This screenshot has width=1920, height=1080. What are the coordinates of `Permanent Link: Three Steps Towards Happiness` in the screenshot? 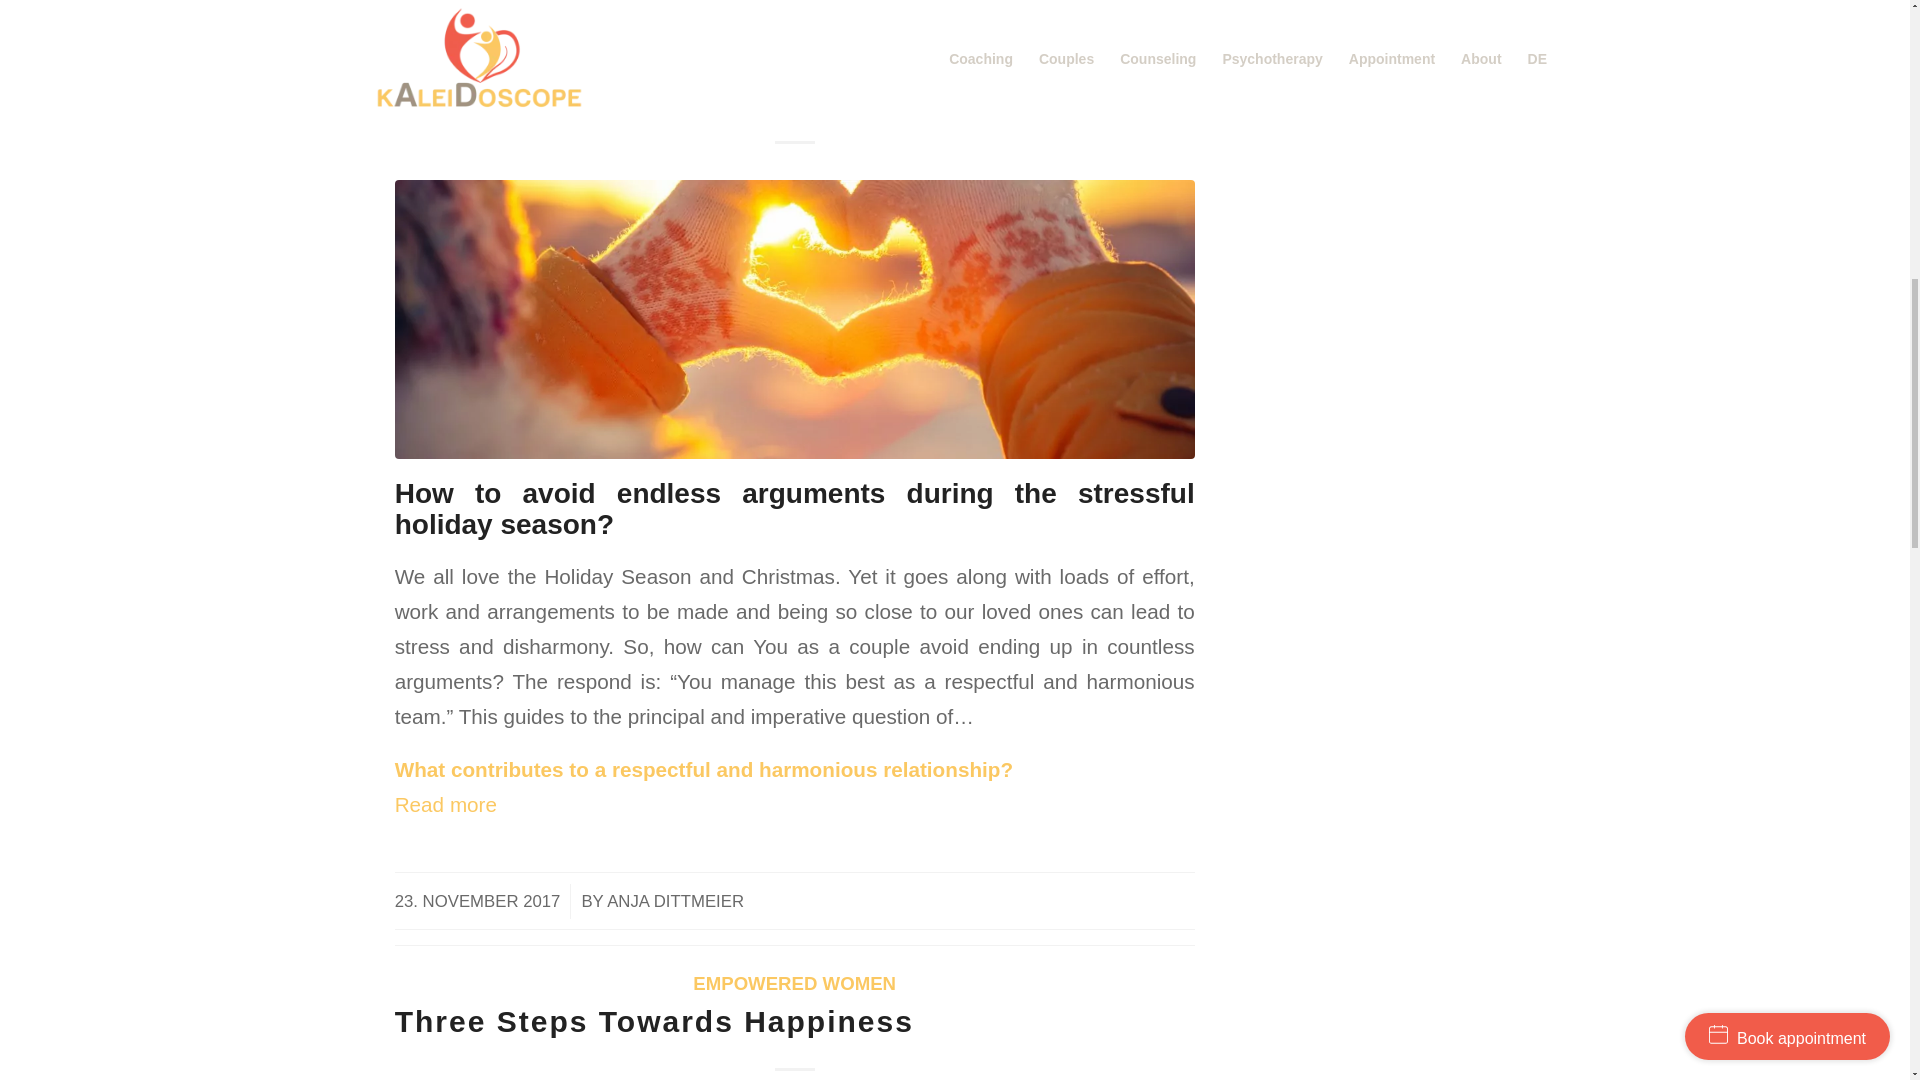 It's located at (654, 1021).